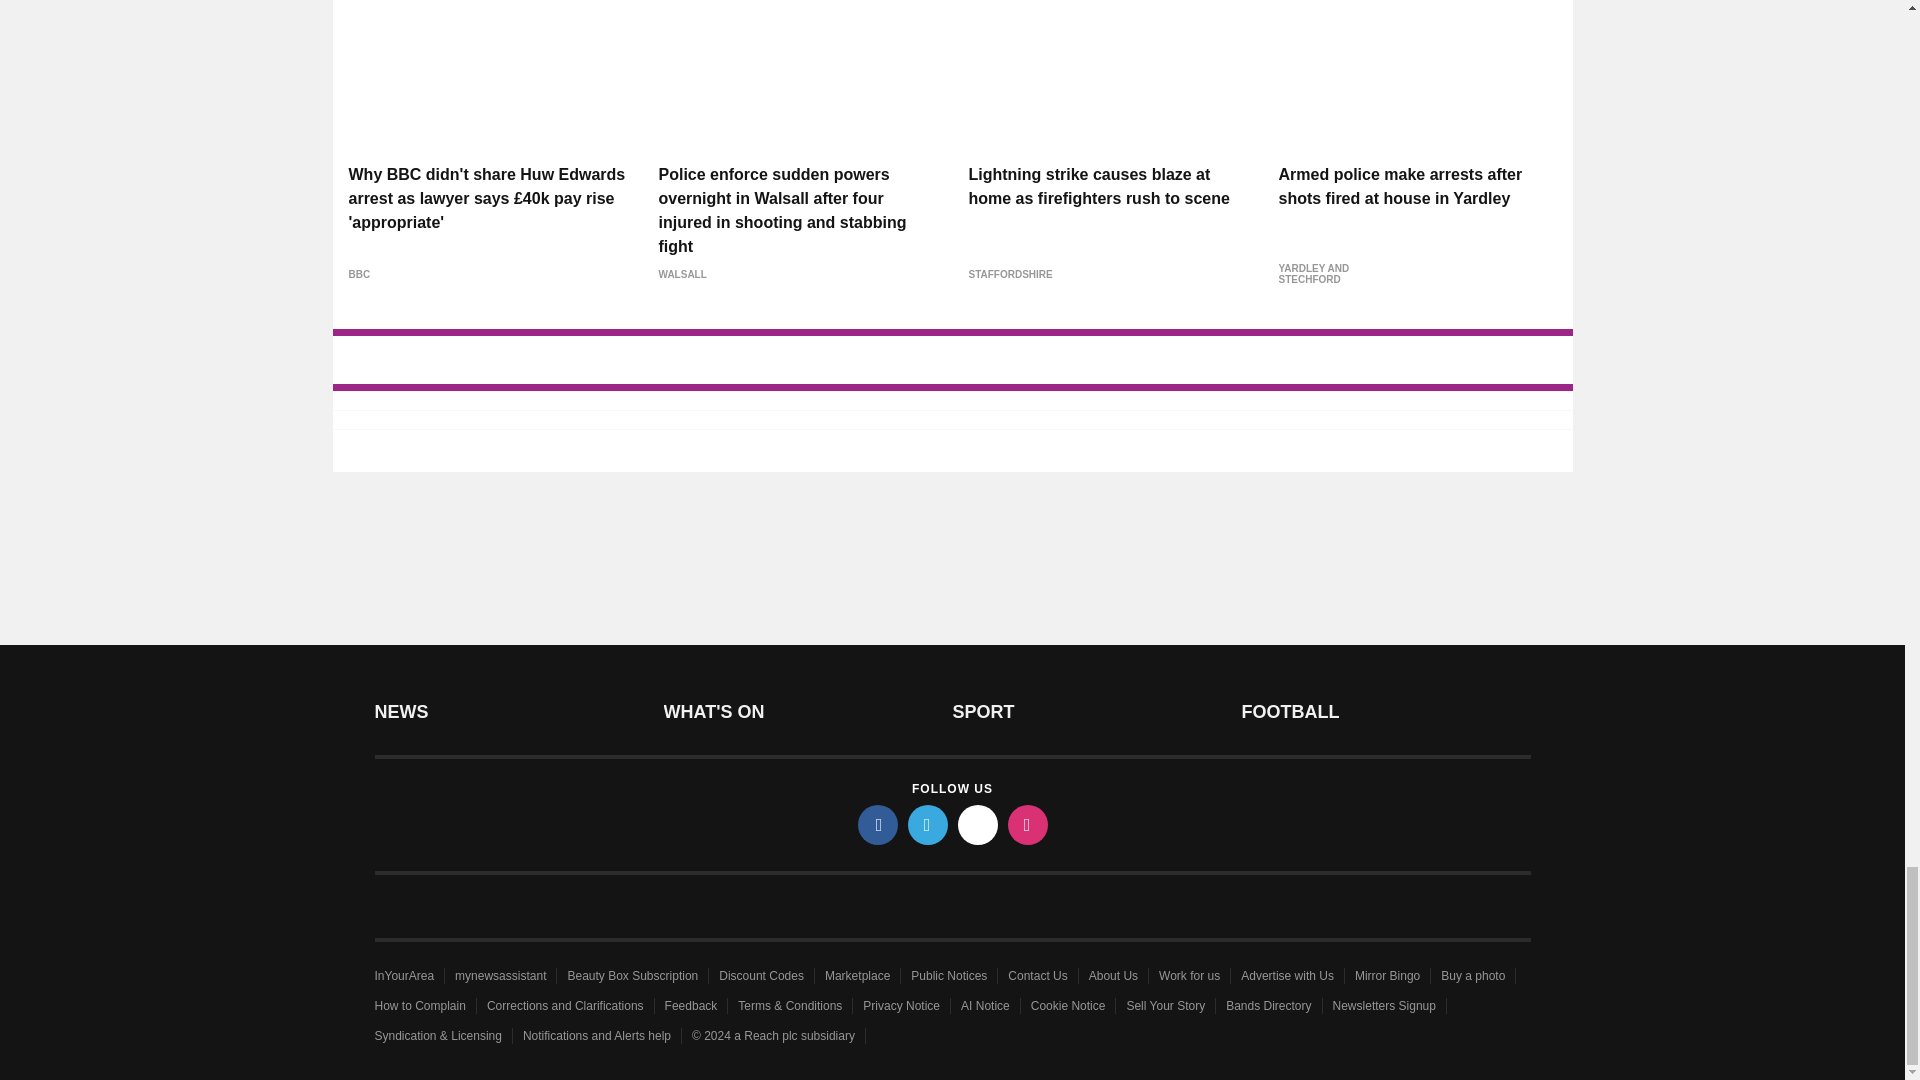 This screenshot has width=1920, height=1080. What do you see at coordinates (878, 824) in the screenshot?
I see `facebook` at bounding box center [878, 824].